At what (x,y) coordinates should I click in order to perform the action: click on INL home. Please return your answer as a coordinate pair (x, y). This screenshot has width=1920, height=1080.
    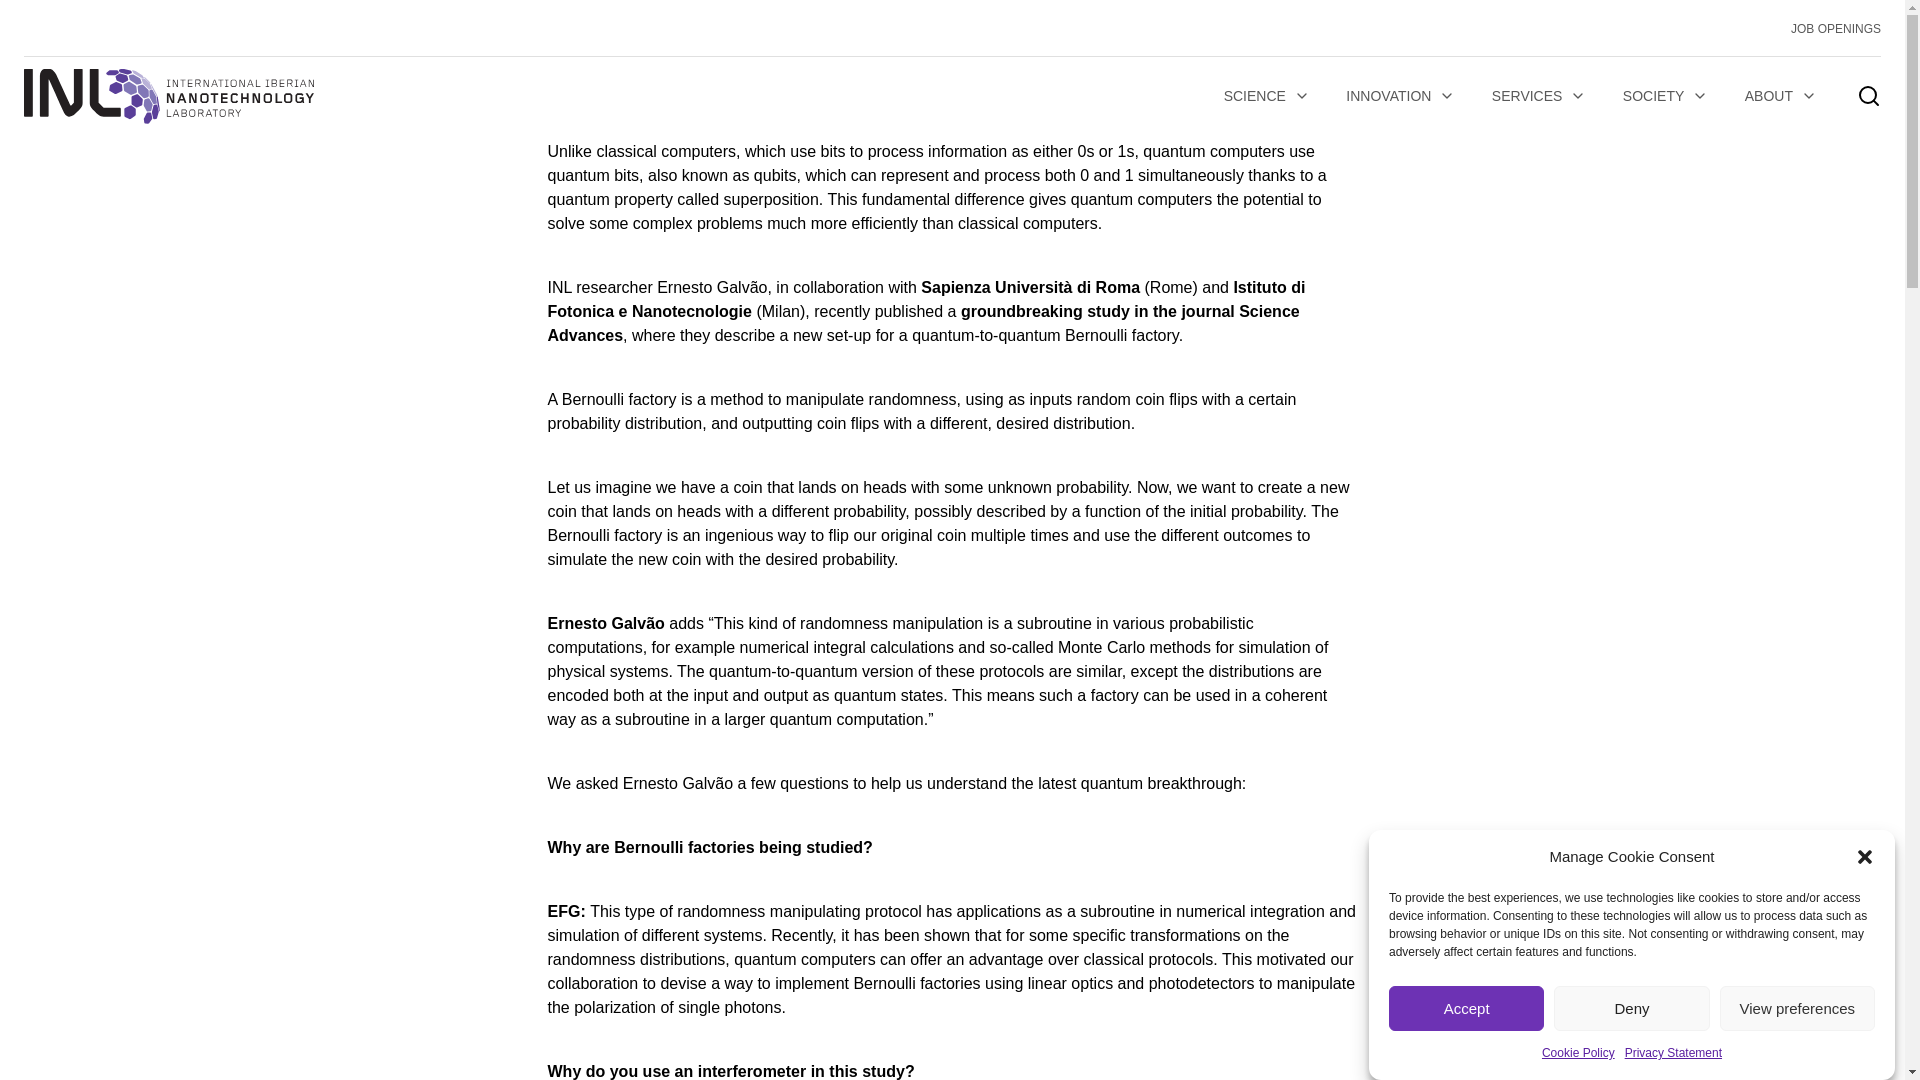
    Looking at the image, I should click on (168, 96).